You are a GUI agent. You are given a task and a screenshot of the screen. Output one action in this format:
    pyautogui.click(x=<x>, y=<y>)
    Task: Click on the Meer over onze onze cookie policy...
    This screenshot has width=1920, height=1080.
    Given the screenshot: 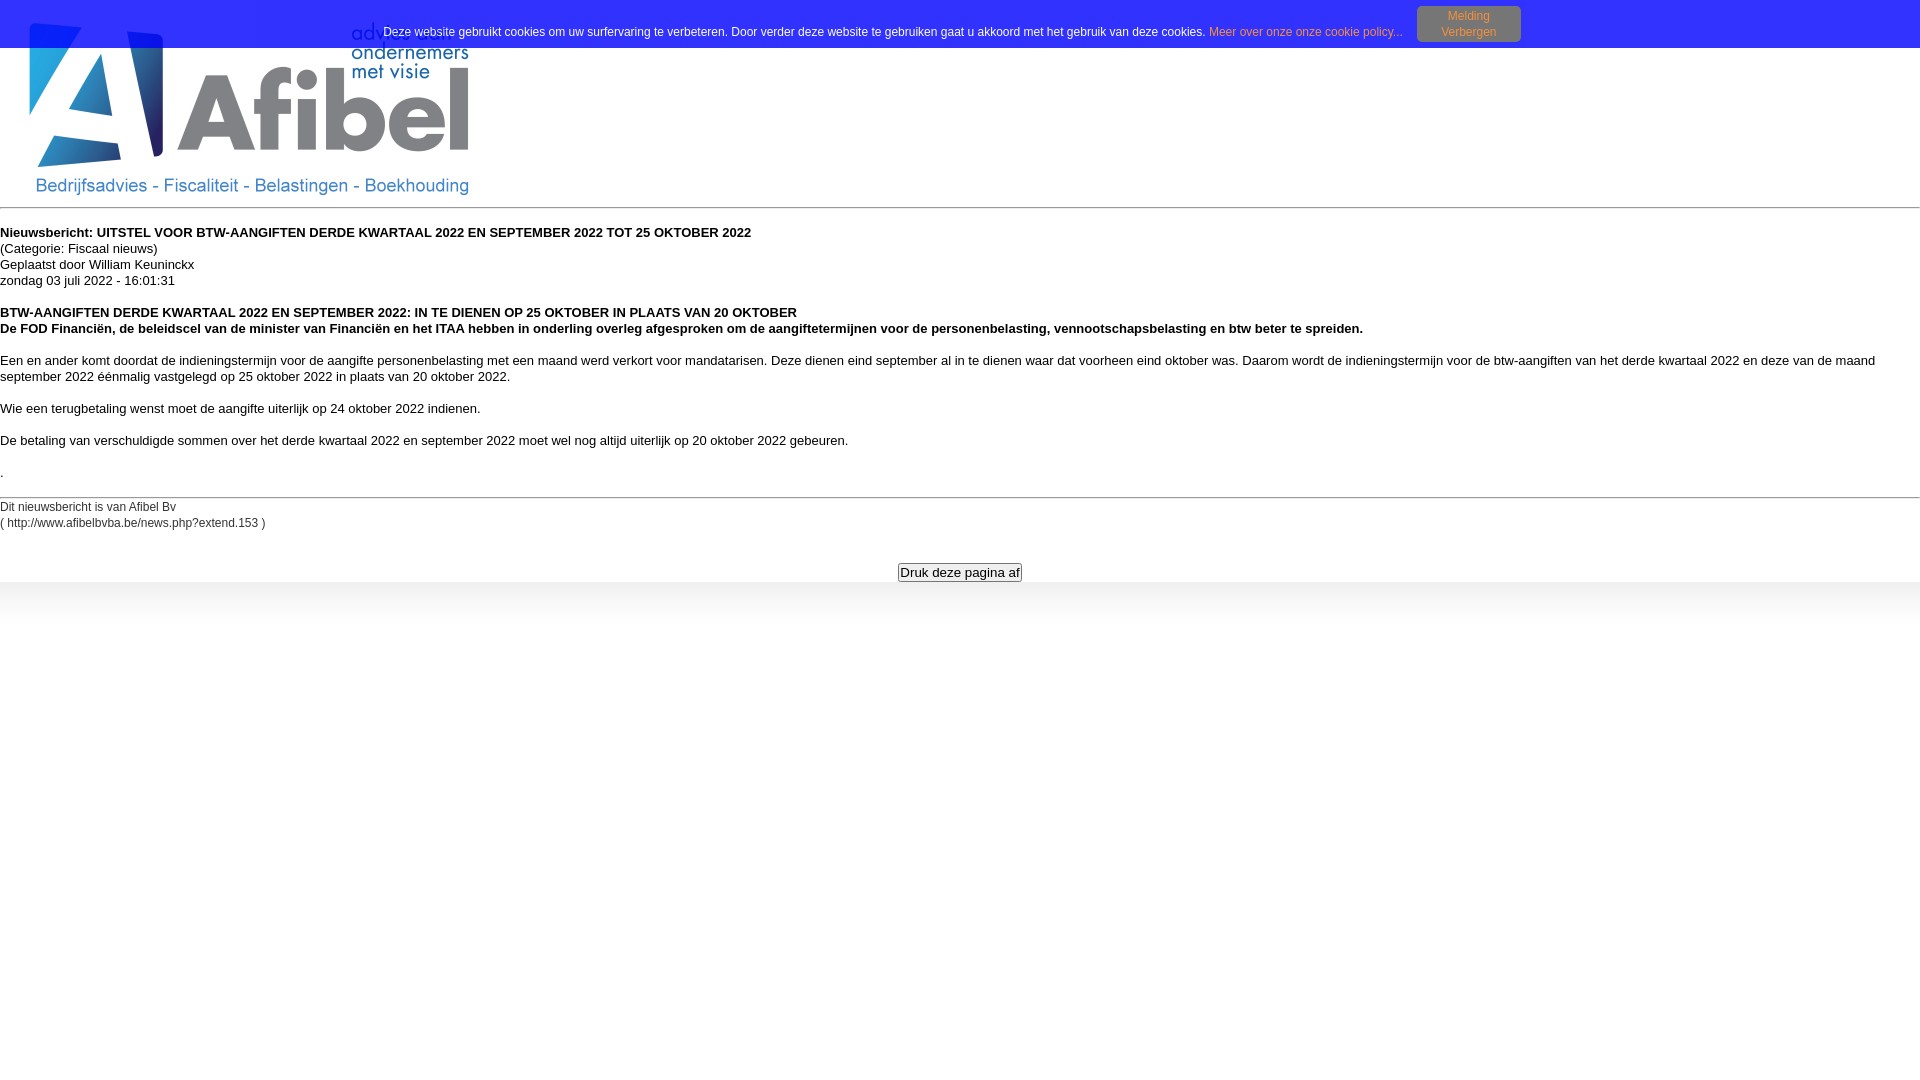 What is the action you would take?
    pyautogui.click(x=1309, y=32)
    